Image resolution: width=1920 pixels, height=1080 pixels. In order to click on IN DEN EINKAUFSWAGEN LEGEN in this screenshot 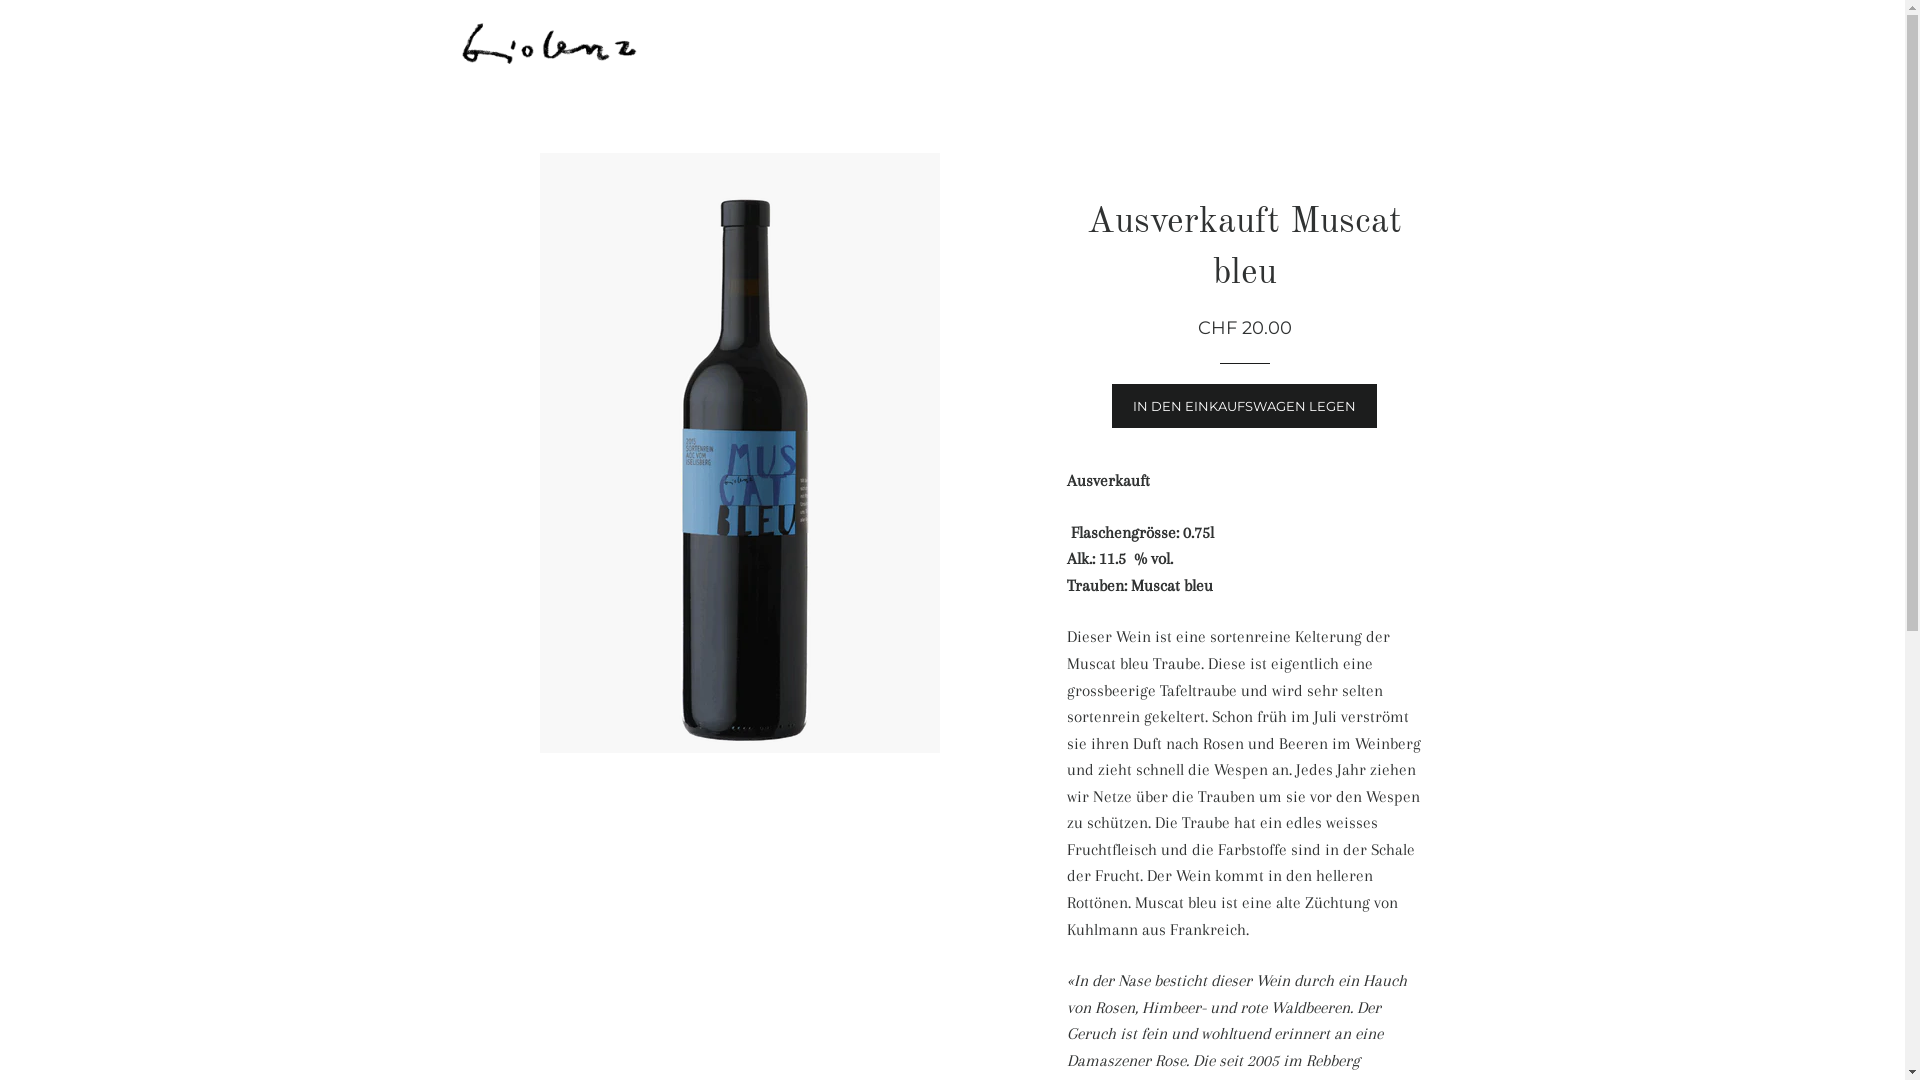, I will do `click(1244, 406)`.